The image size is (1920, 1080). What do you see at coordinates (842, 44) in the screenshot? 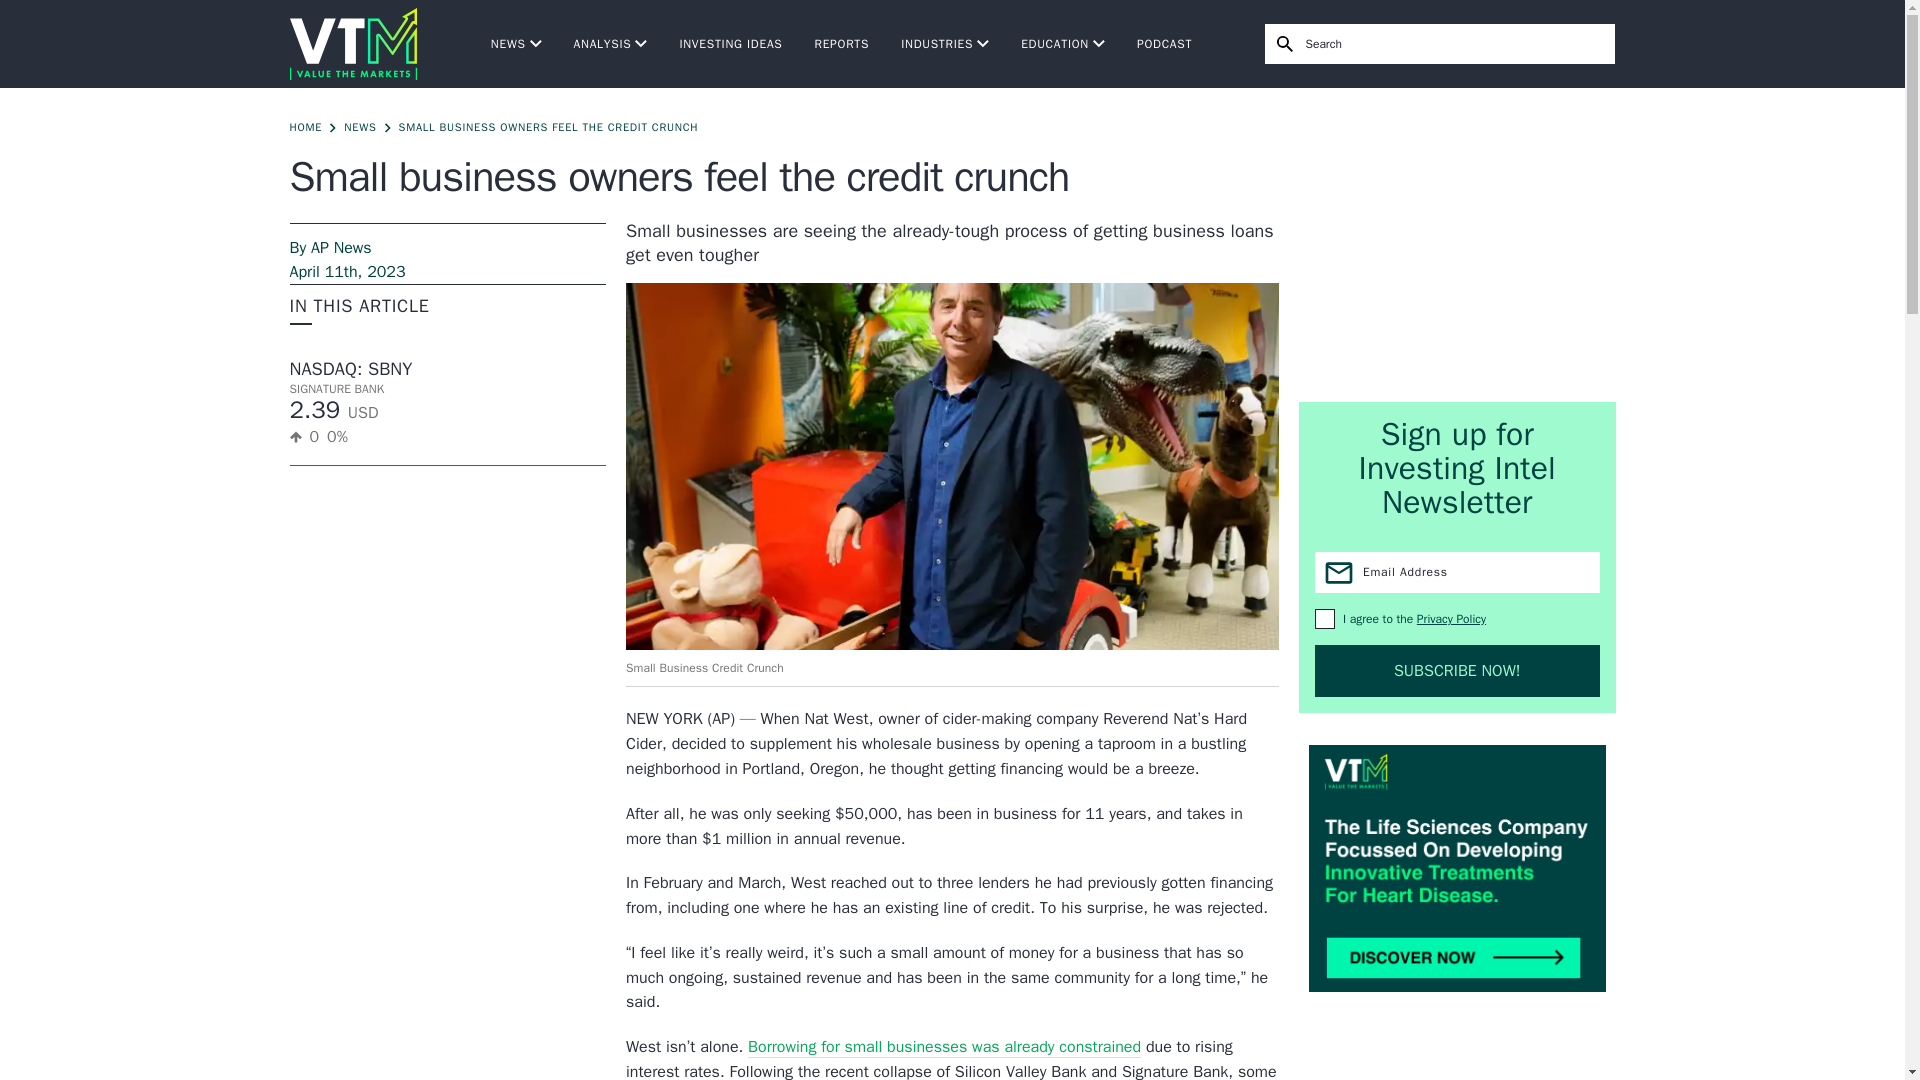
I see `REPORTS` at bounding box center [842, 44].